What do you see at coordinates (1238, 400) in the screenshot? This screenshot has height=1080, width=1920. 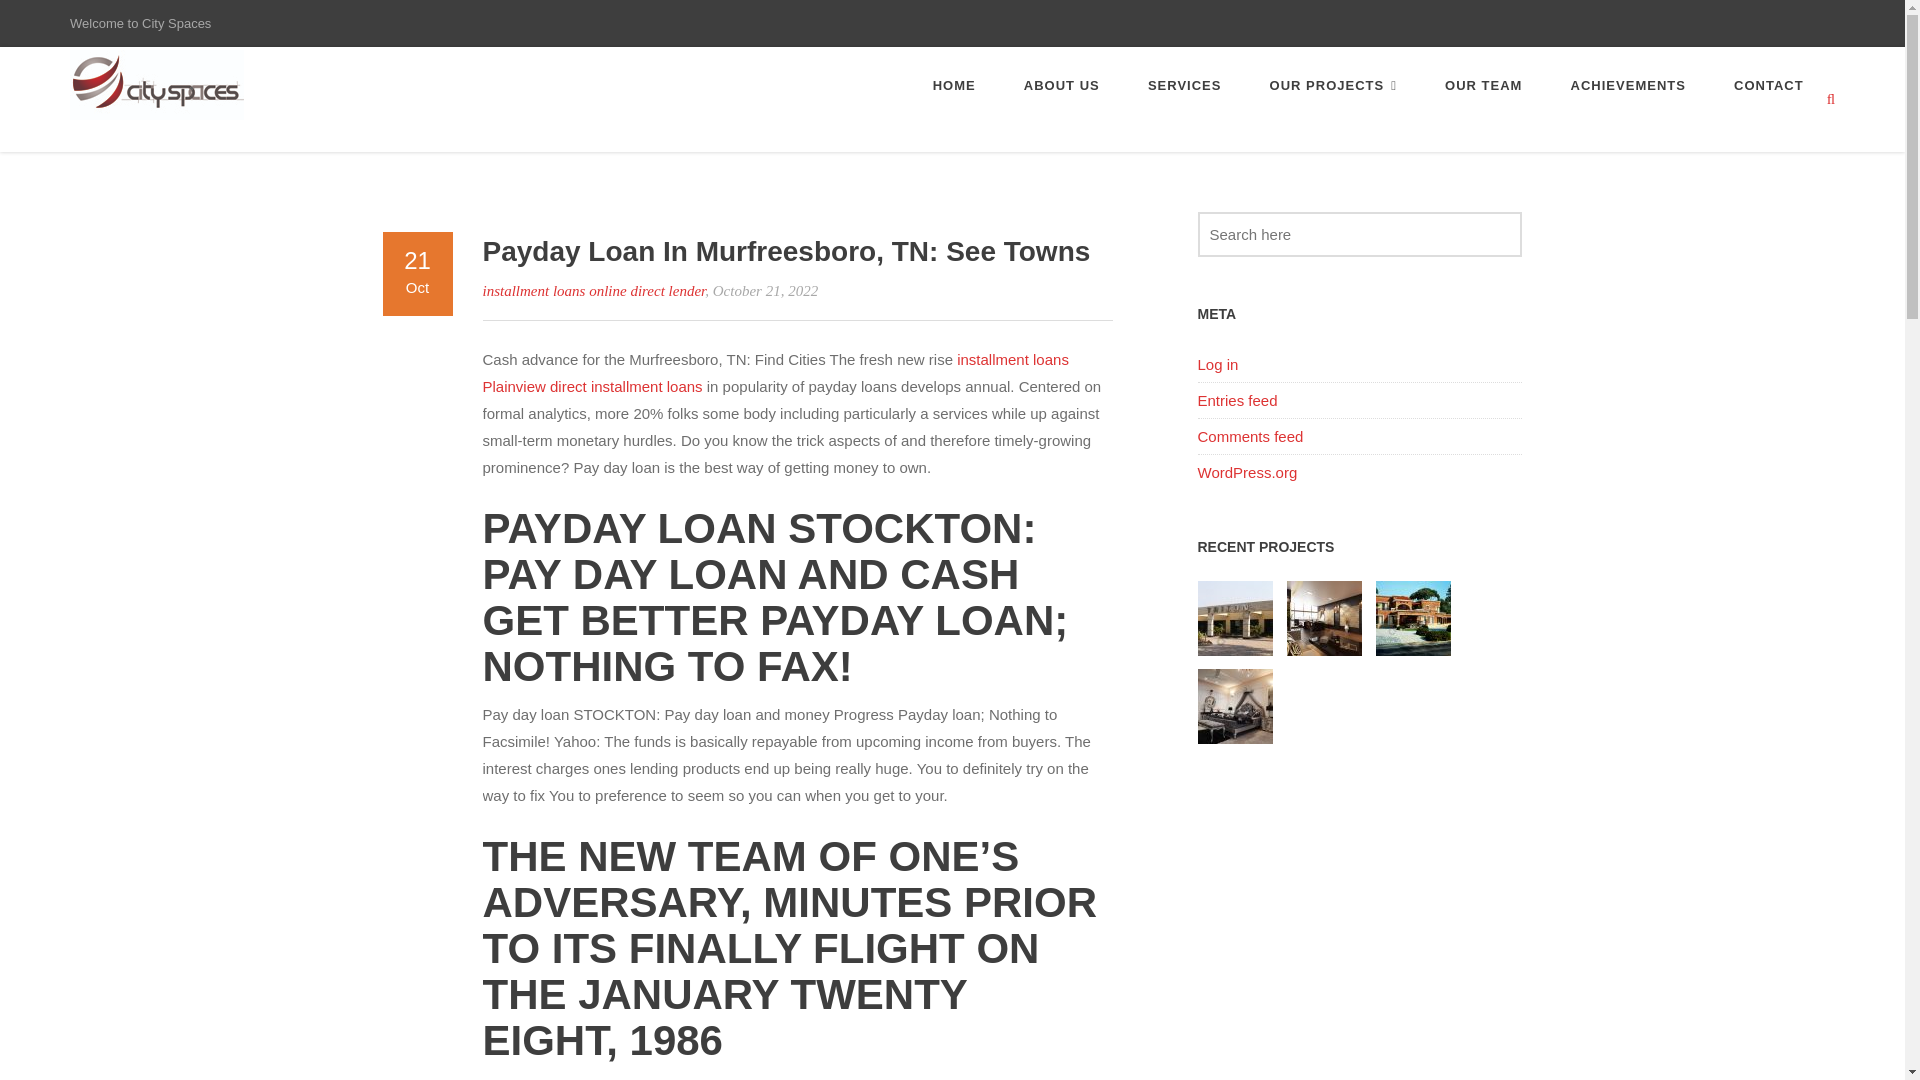 I see `Entries feed` at bounding box center [1238, 400].